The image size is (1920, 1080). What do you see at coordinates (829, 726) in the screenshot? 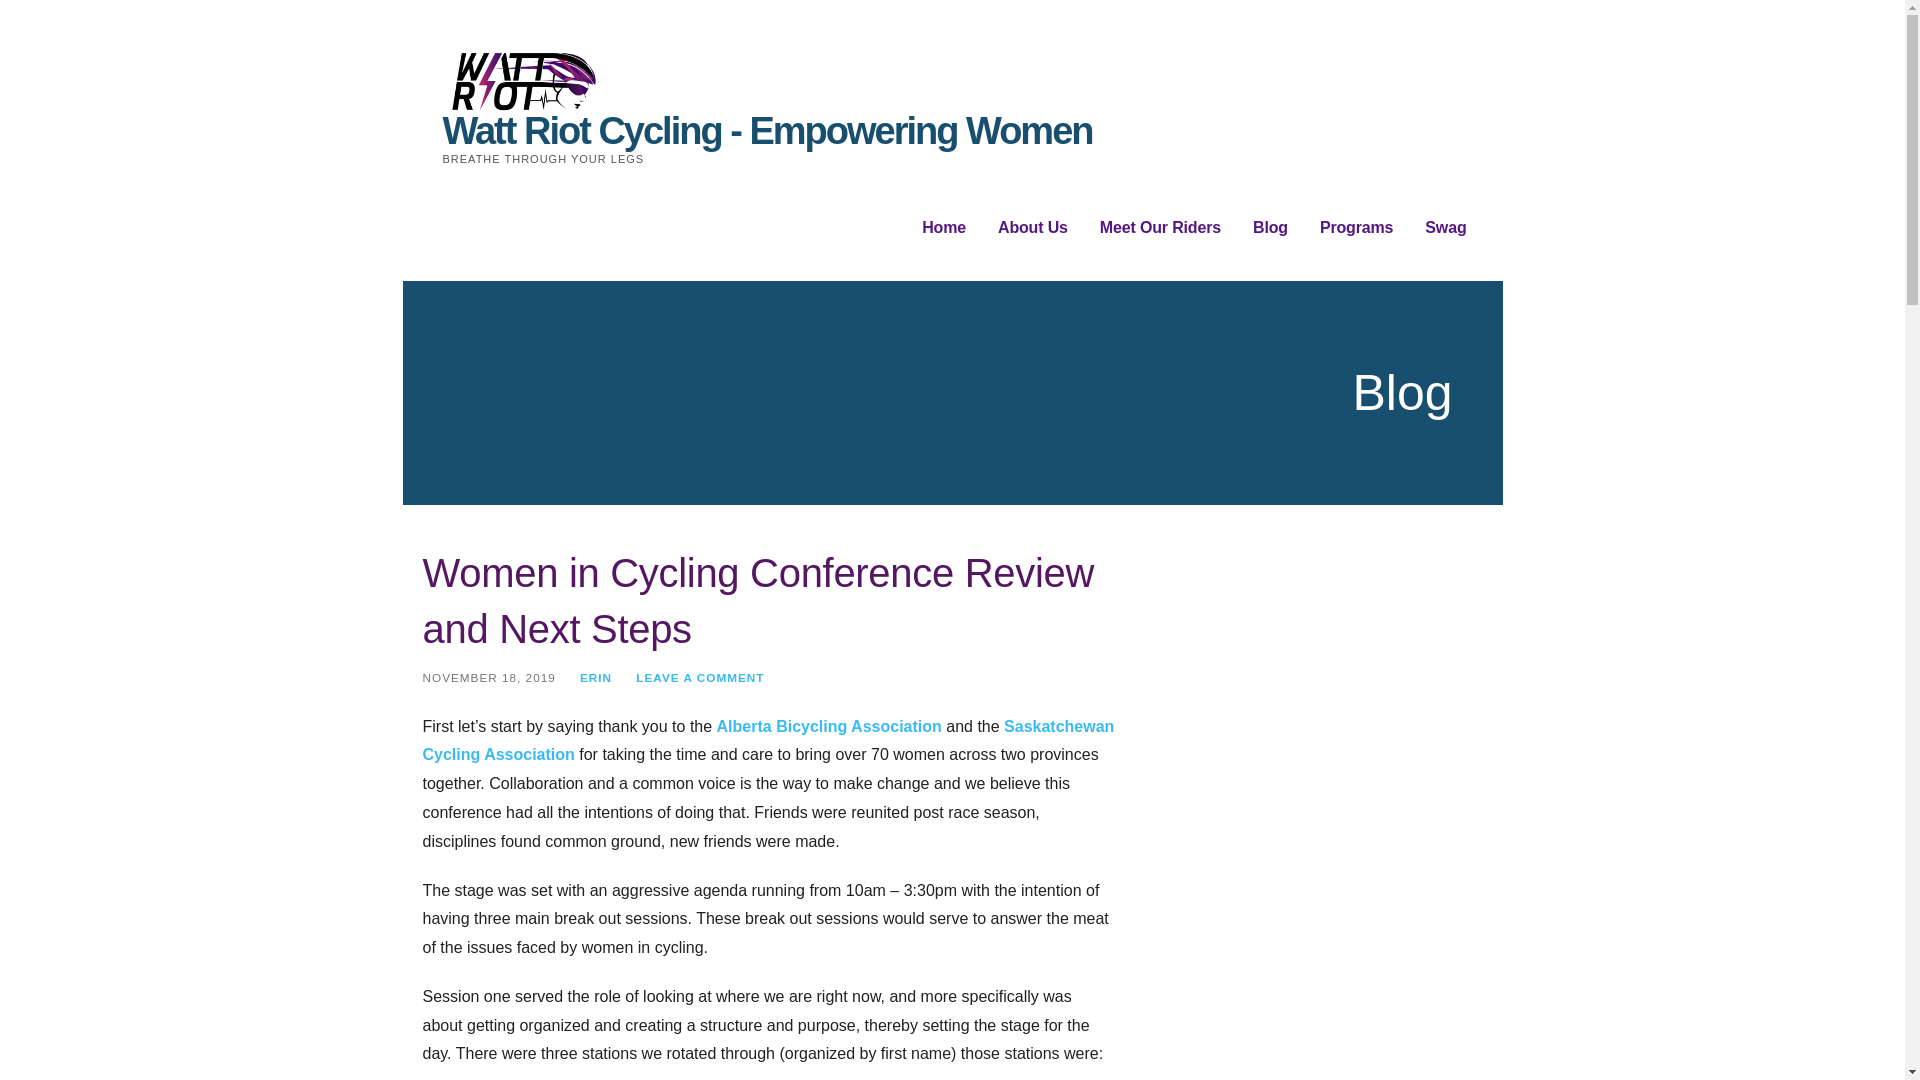
I see `Alberta Bicycling Association` at bounding box center [829, 726].